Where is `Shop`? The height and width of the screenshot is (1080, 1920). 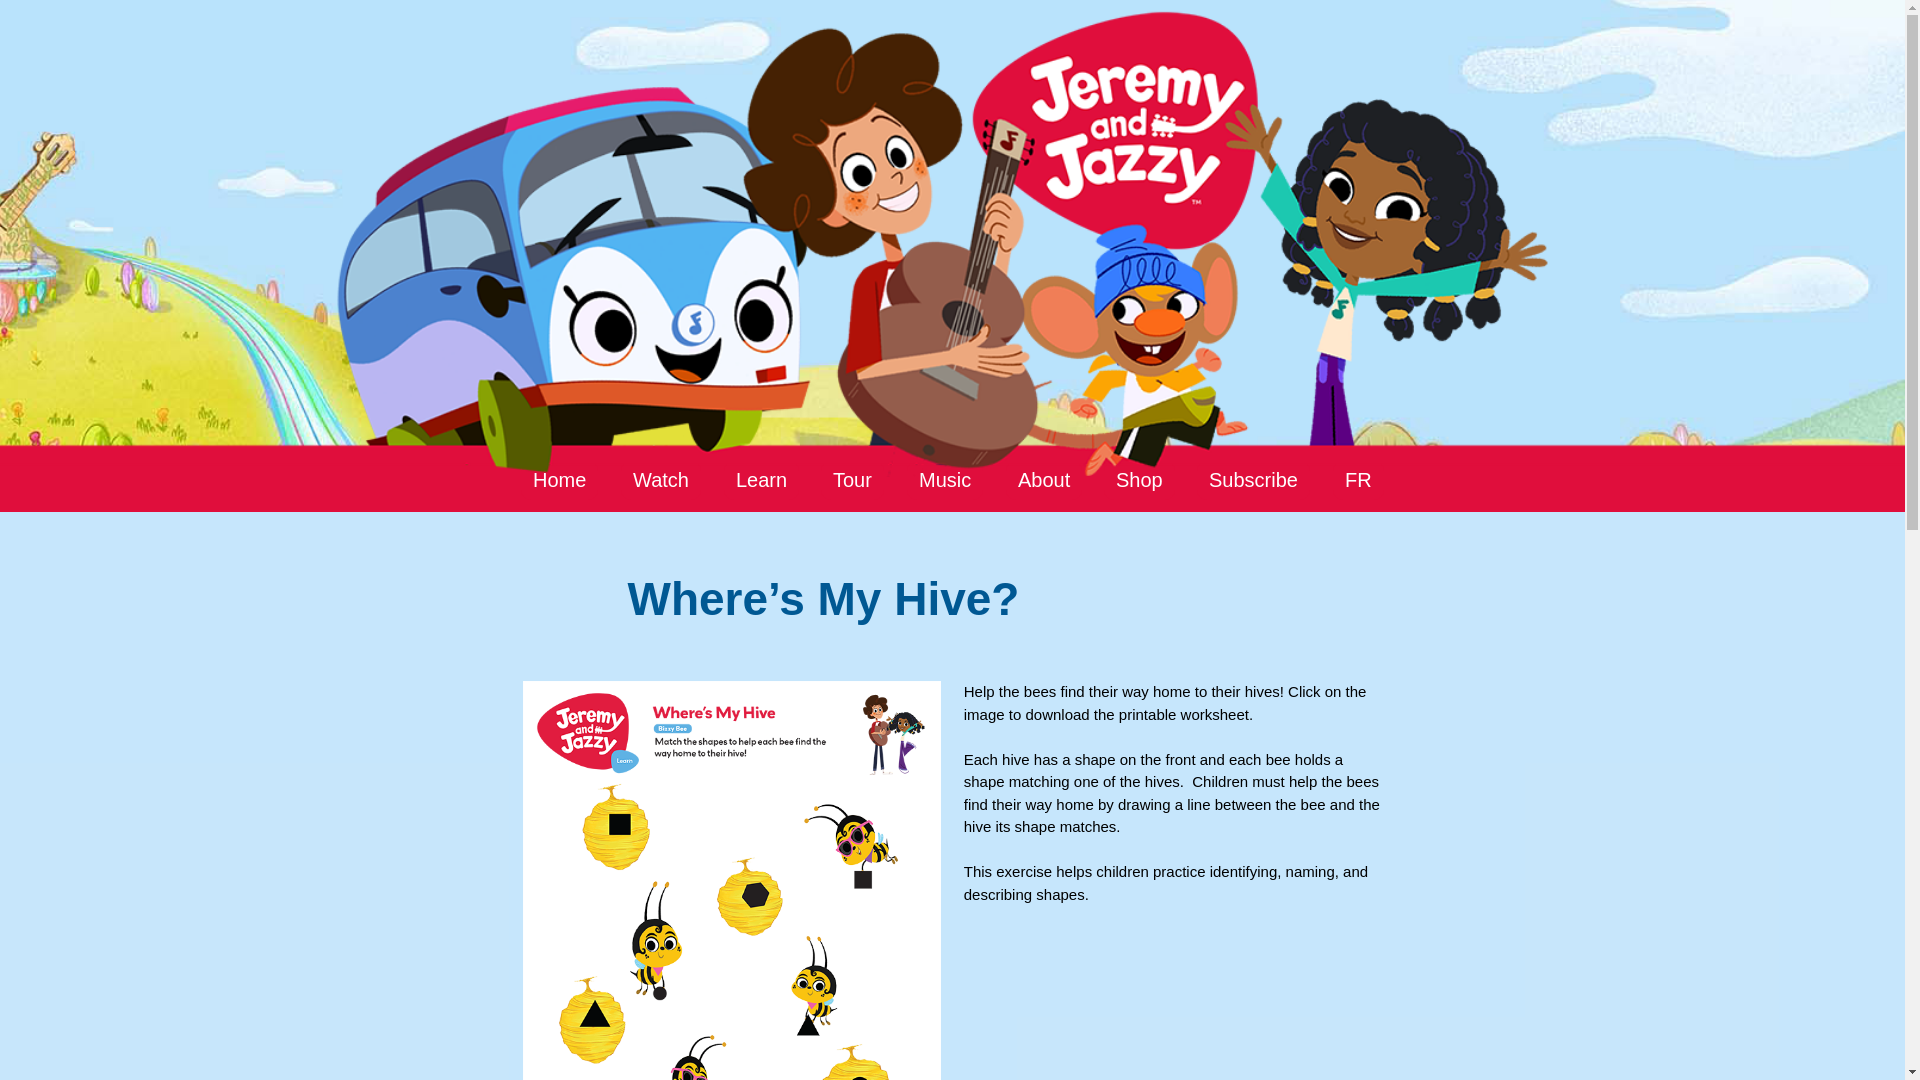
Shop is located at coordinates (1140, 480).